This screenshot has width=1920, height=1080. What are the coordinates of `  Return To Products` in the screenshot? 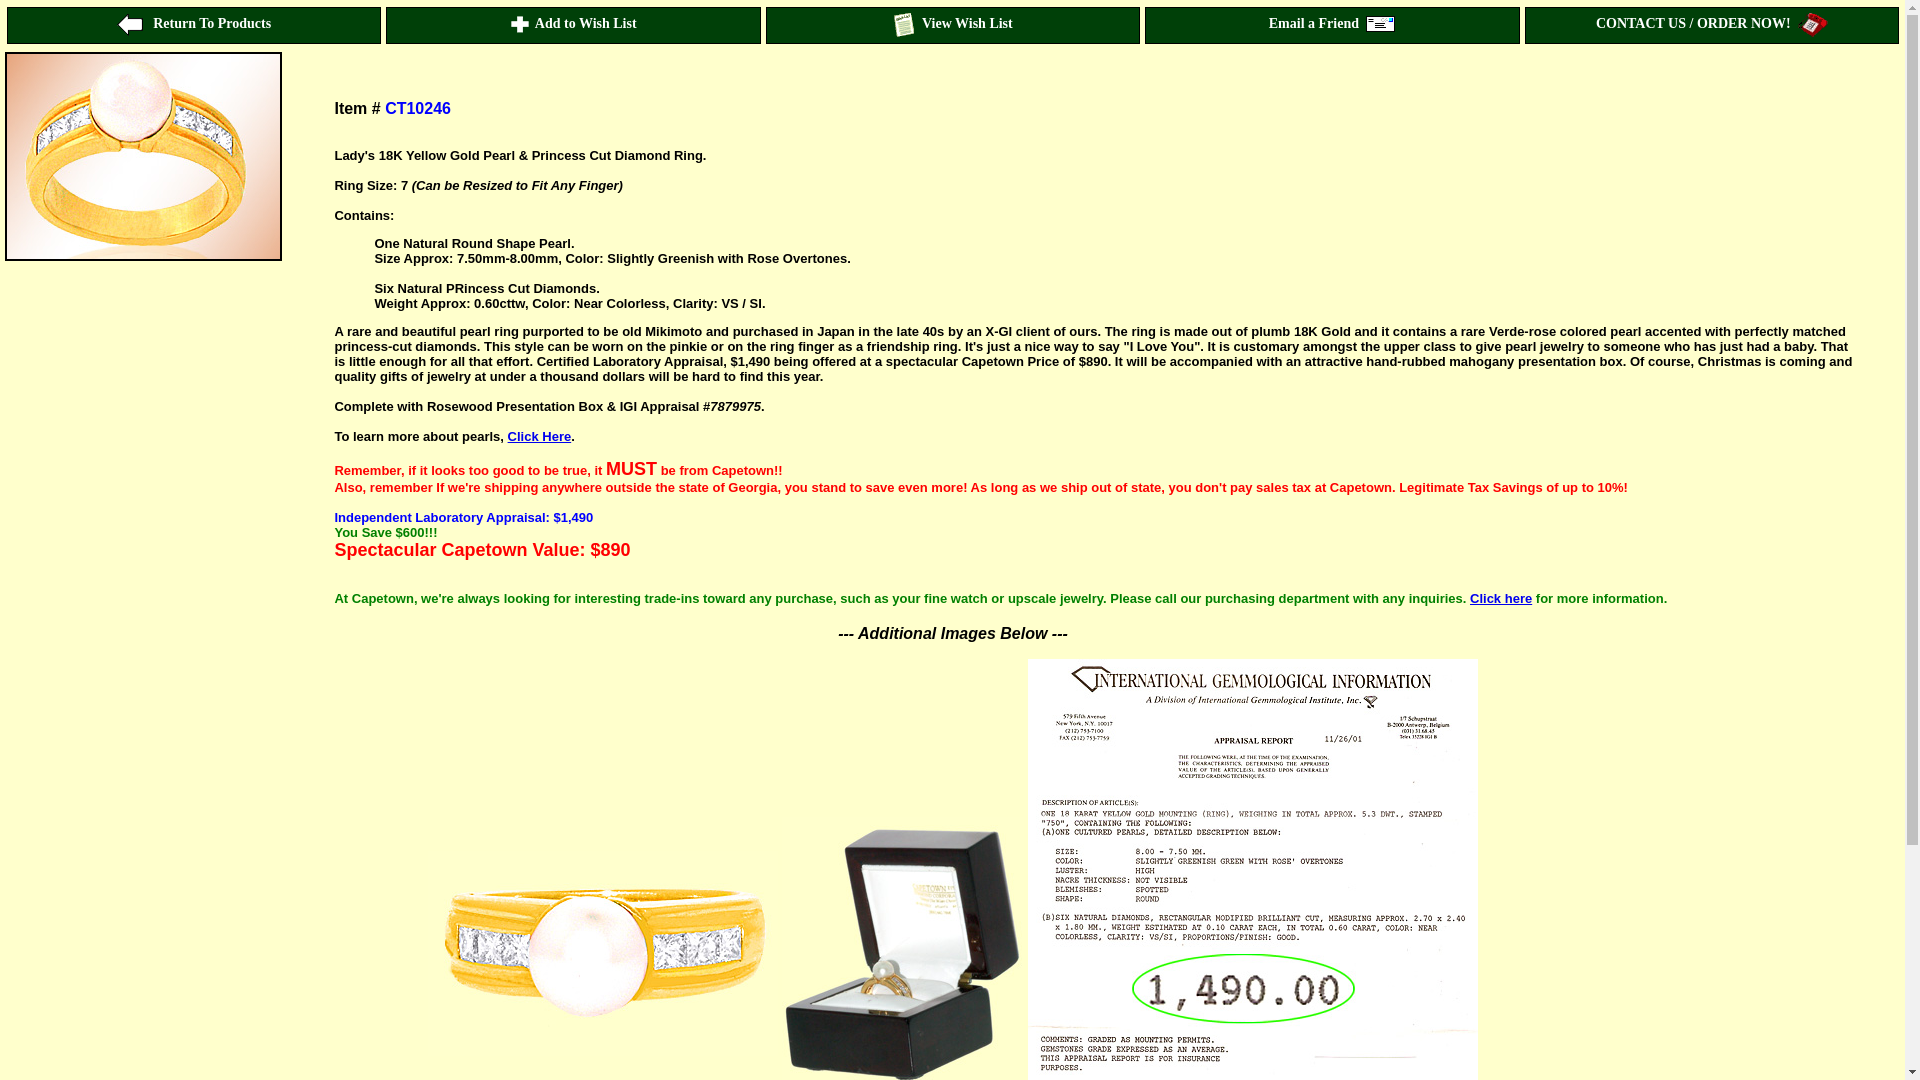 It's located at (194, 25).